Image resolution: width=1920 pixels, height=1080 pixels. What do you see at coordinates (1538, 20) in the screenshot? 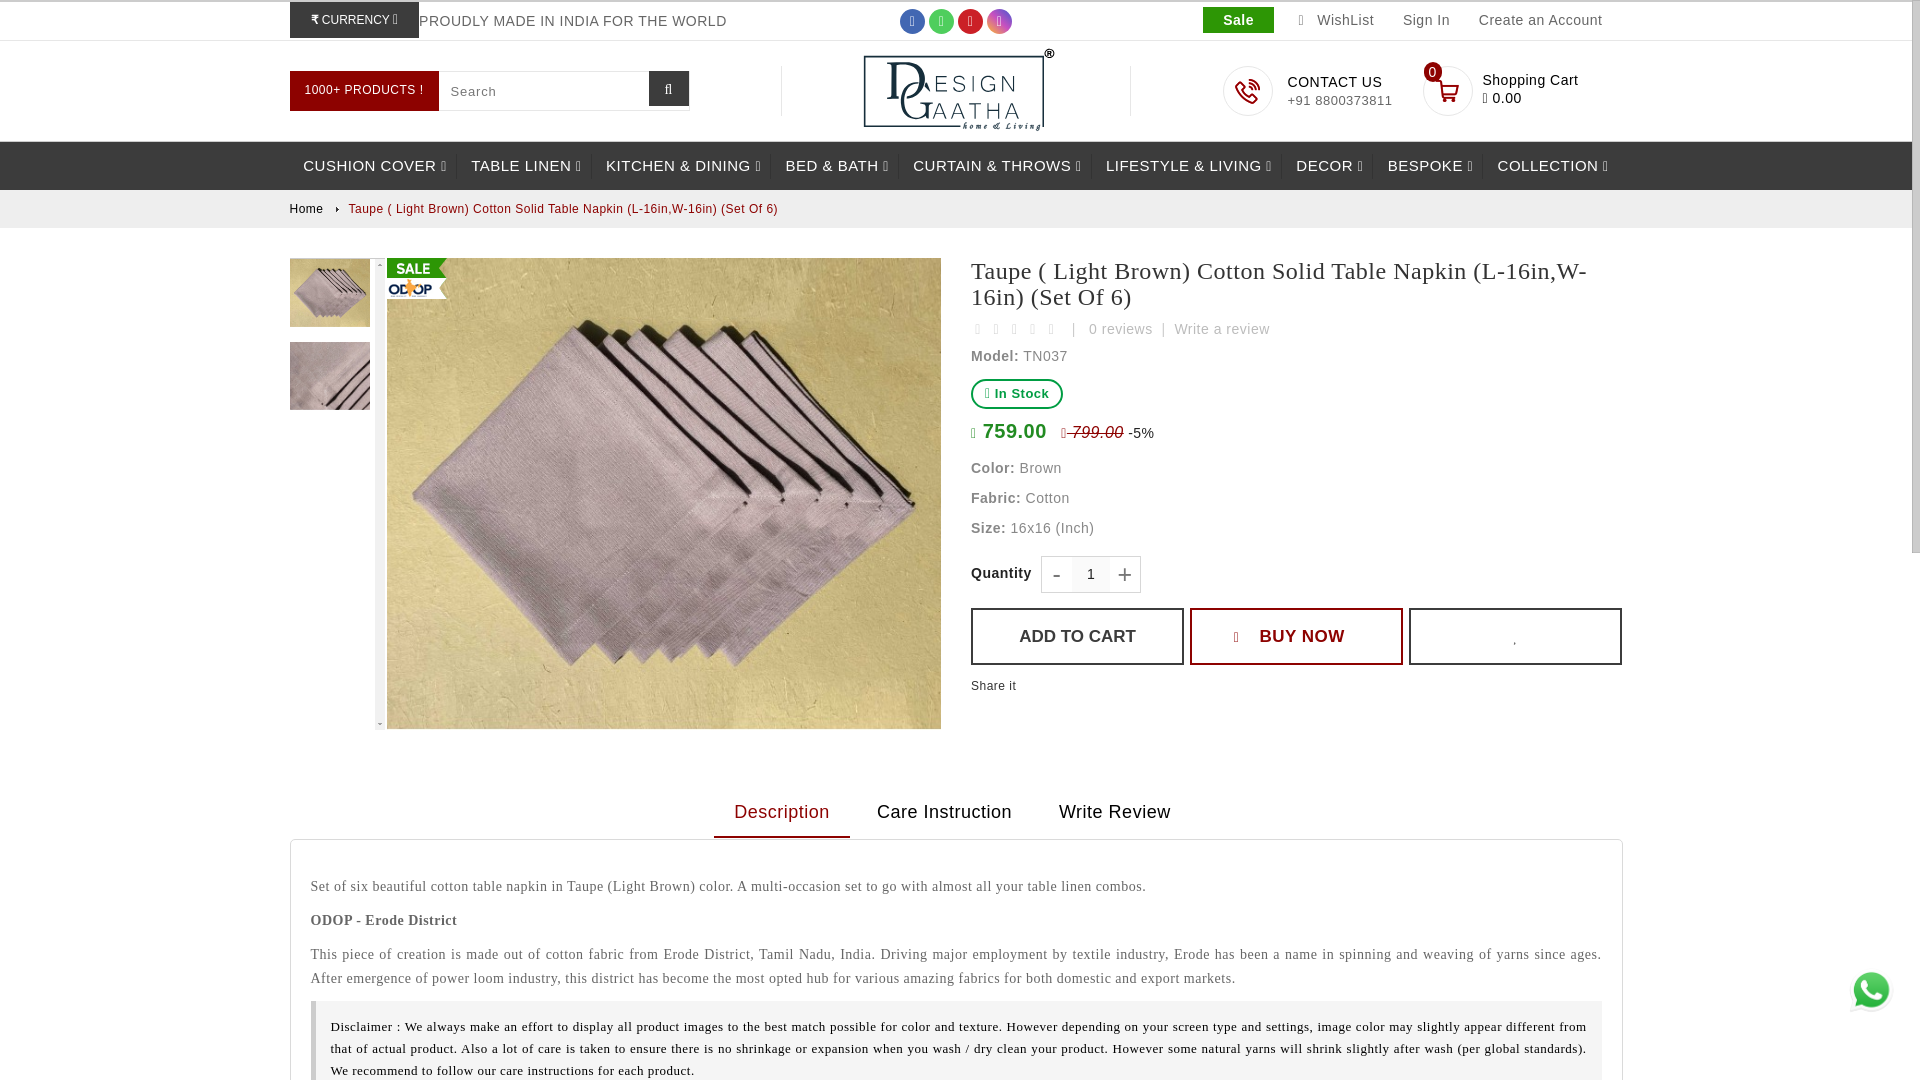
I see `Create an Account` at bounding box center [1538, 20].